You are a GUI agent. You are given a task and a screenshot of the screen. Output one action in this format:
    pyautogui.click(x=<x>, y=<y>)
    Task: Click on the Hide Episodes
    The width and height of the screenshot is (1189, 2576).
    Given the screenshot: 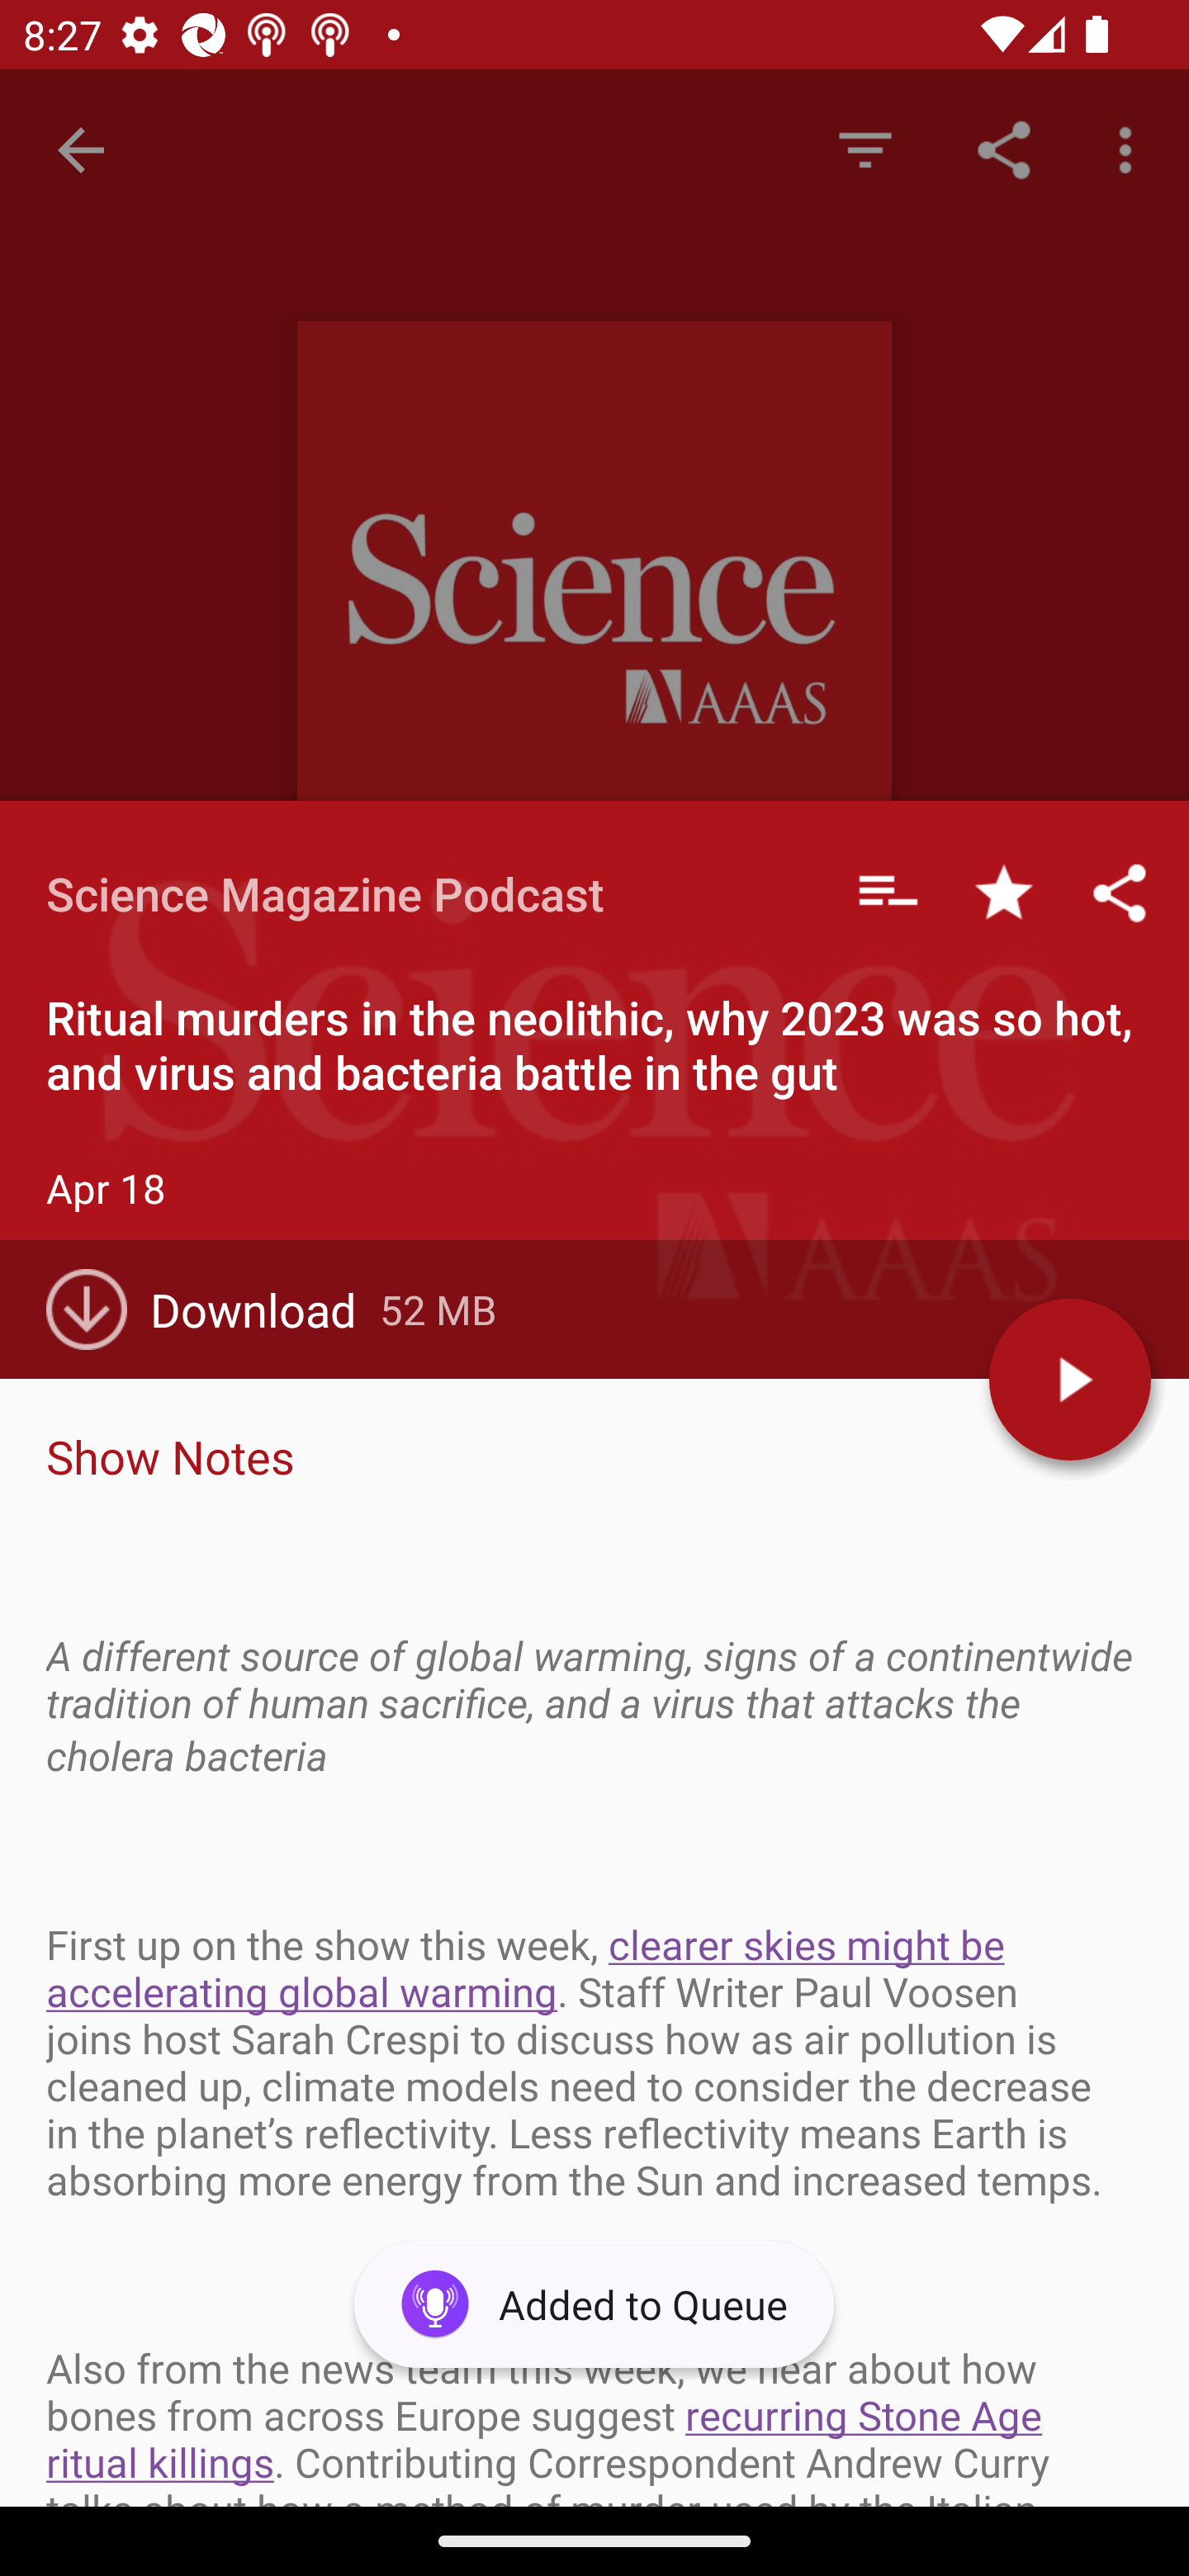 What is the action you would take?
    pyautogui.click(x=865, y=149)
    